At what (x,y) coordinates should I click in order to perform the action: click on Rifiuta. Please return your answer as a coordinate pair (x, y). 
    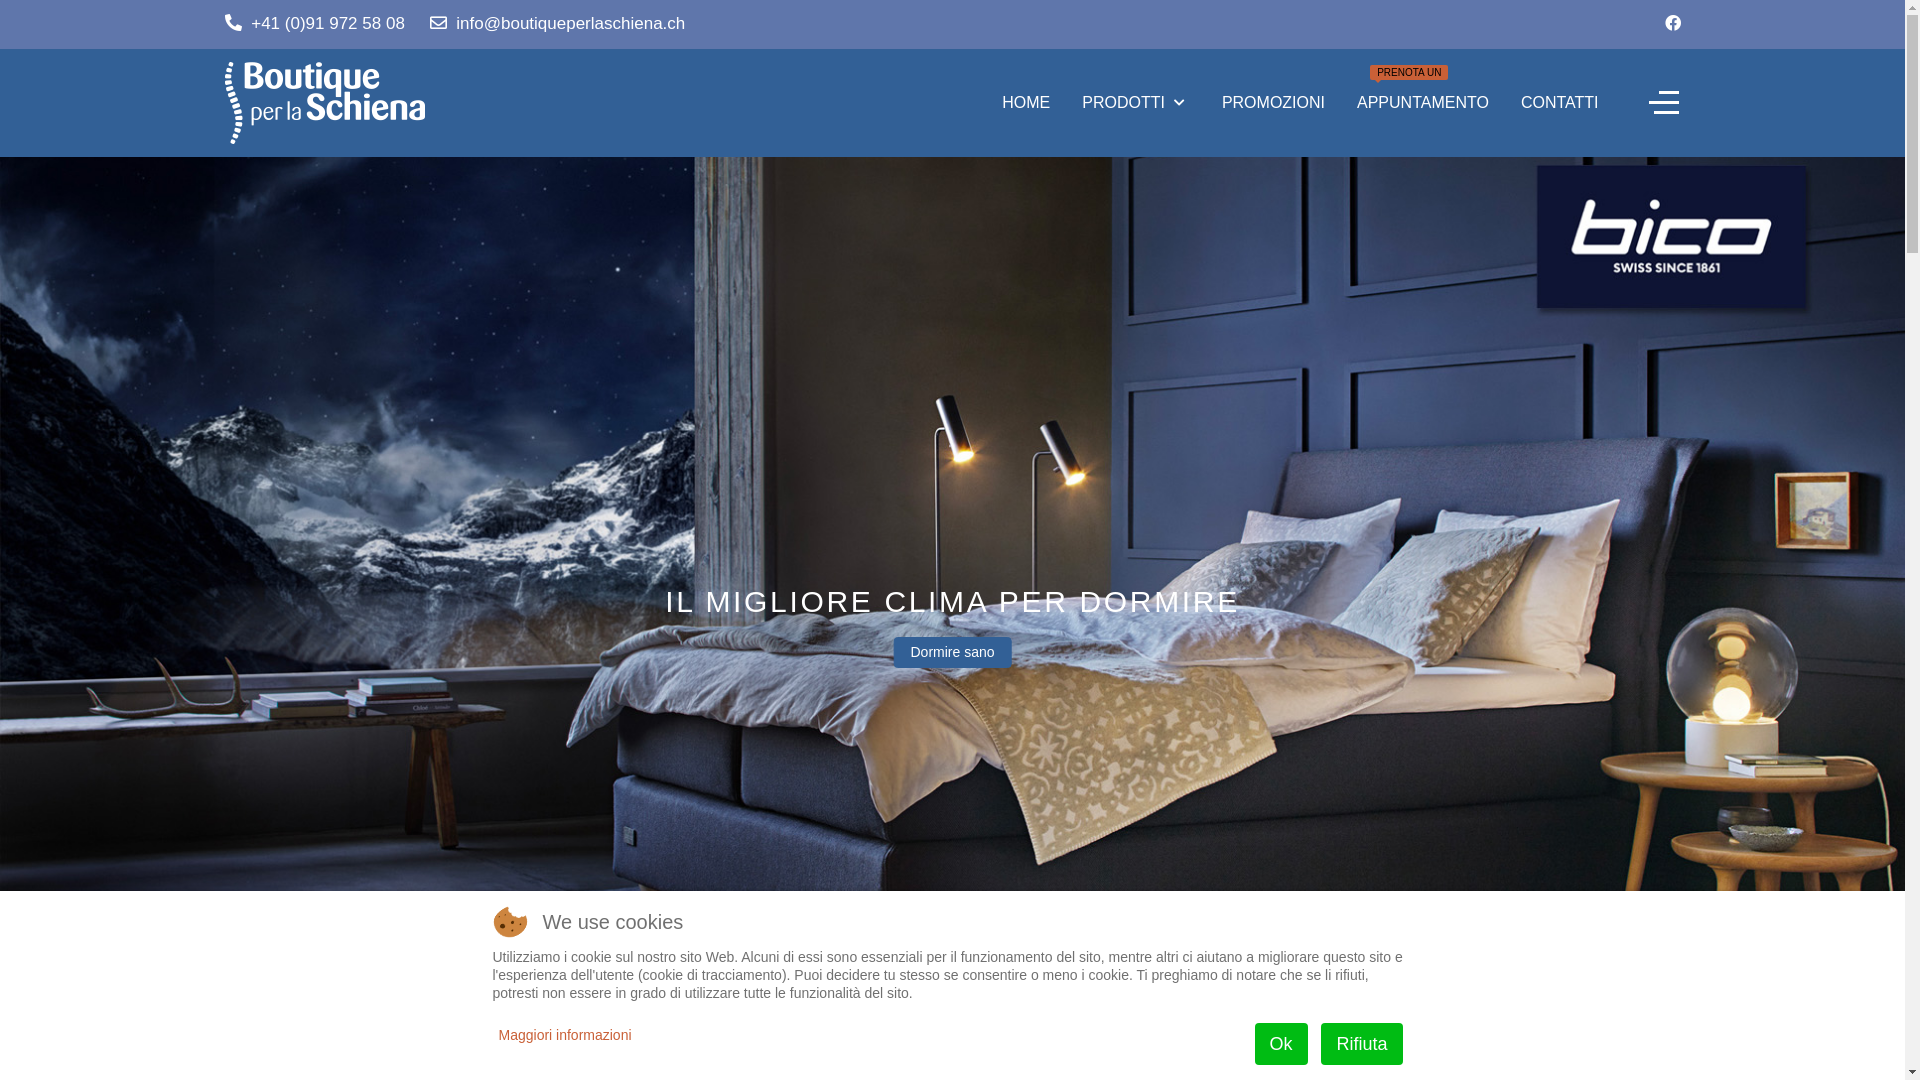
    Looking at the image, I should click on (1362, 1044).